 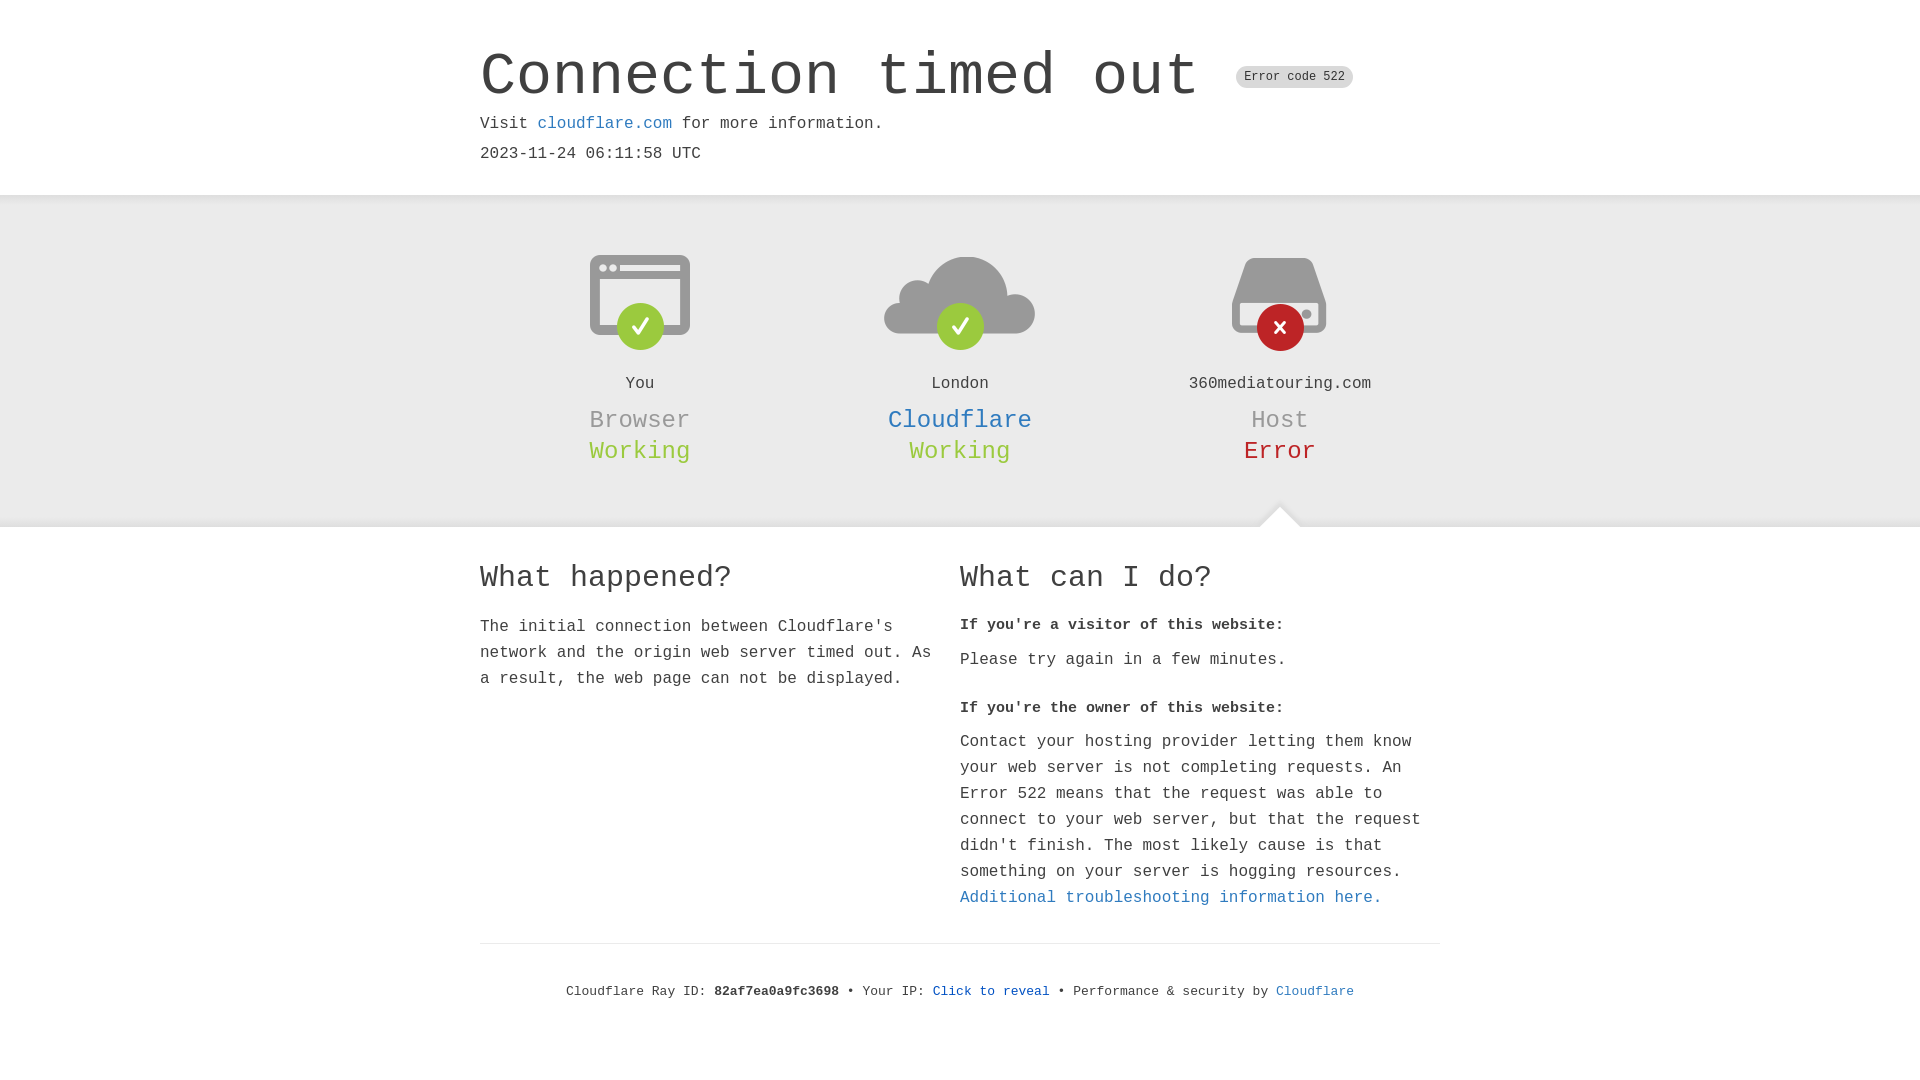 What do you see at coordinates (605, 124) in the screenshot?
I see `cloudflare.com` at bounding box center [605, 124].